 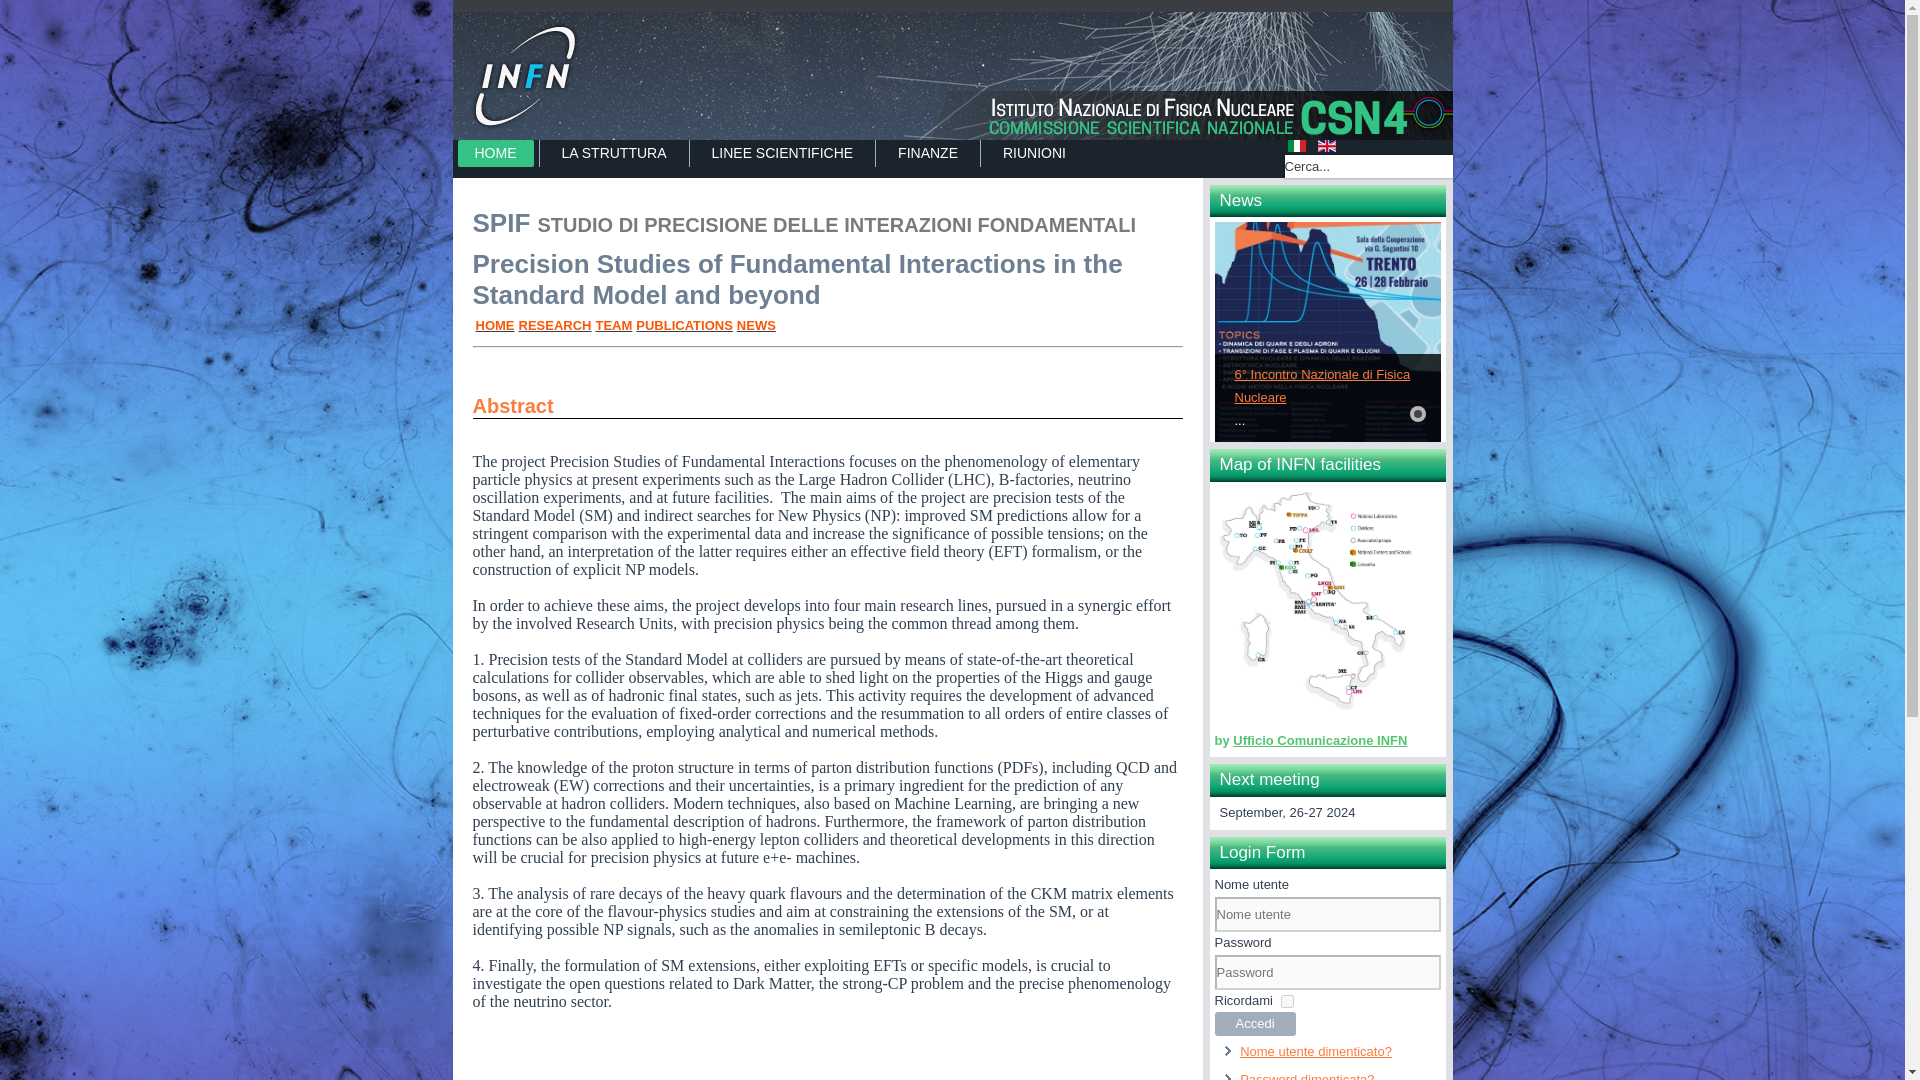 What do you see at coordinates (1316, 1052) in the screenshot?
I see `Nome utente dimenticato?` at bounding box center [1316, 1052].